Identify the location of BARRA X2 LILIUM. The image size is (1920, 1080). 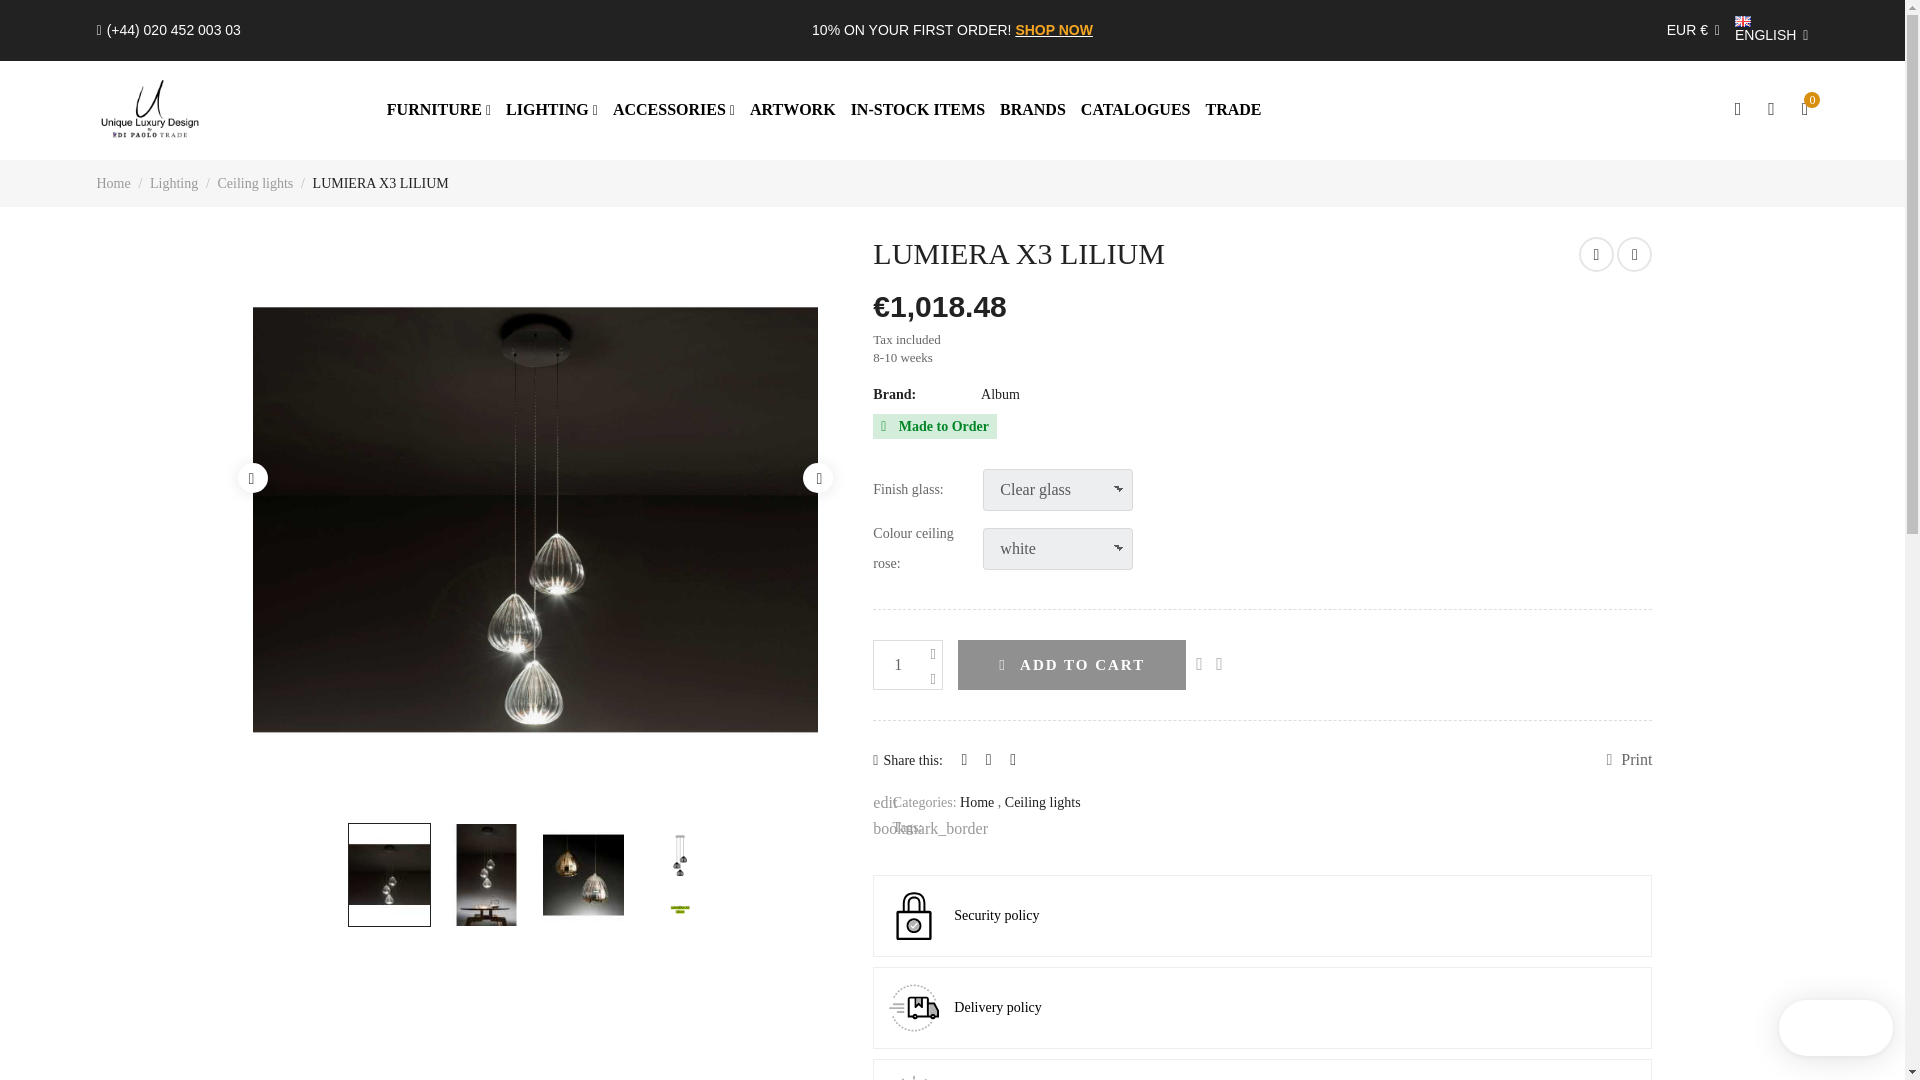
(1596, 254).